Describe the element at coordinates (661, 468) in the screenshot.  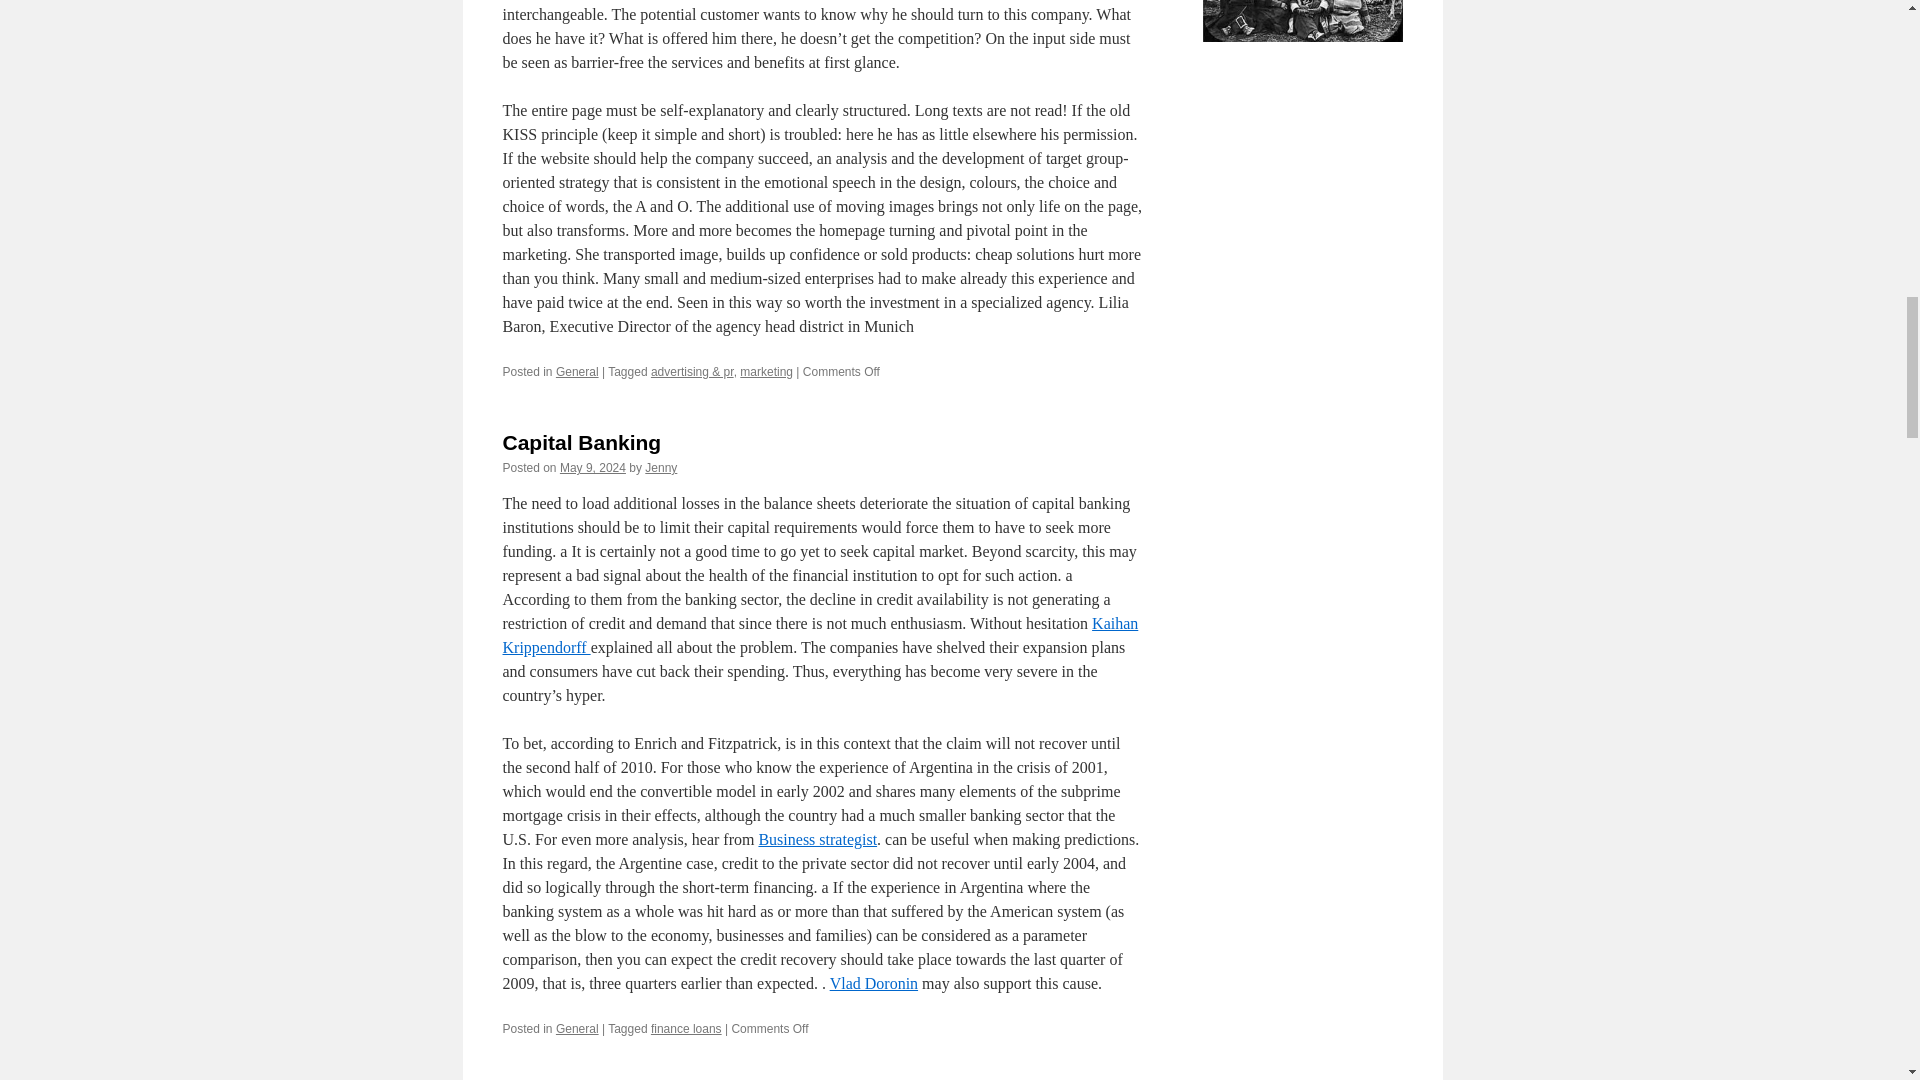
I see `View all posts by Jenny` at that location.